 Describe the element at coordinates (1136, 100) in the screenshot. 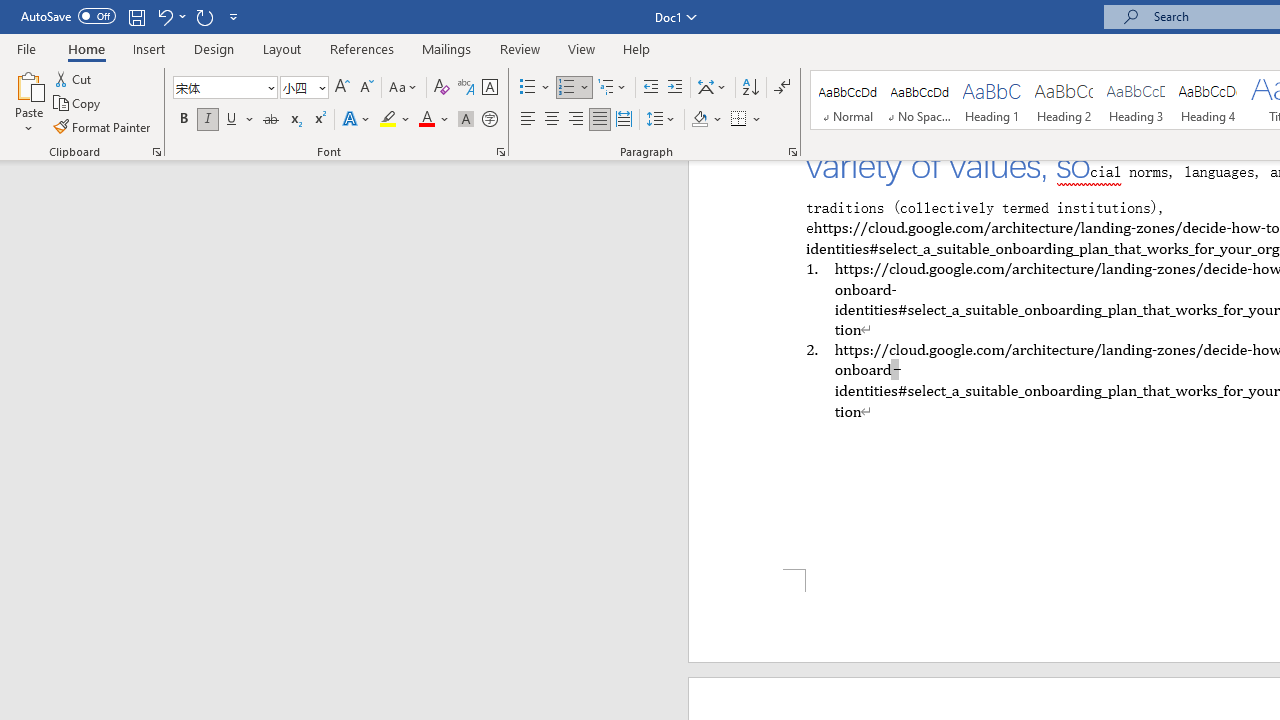

I see `Heading 3` at that location.